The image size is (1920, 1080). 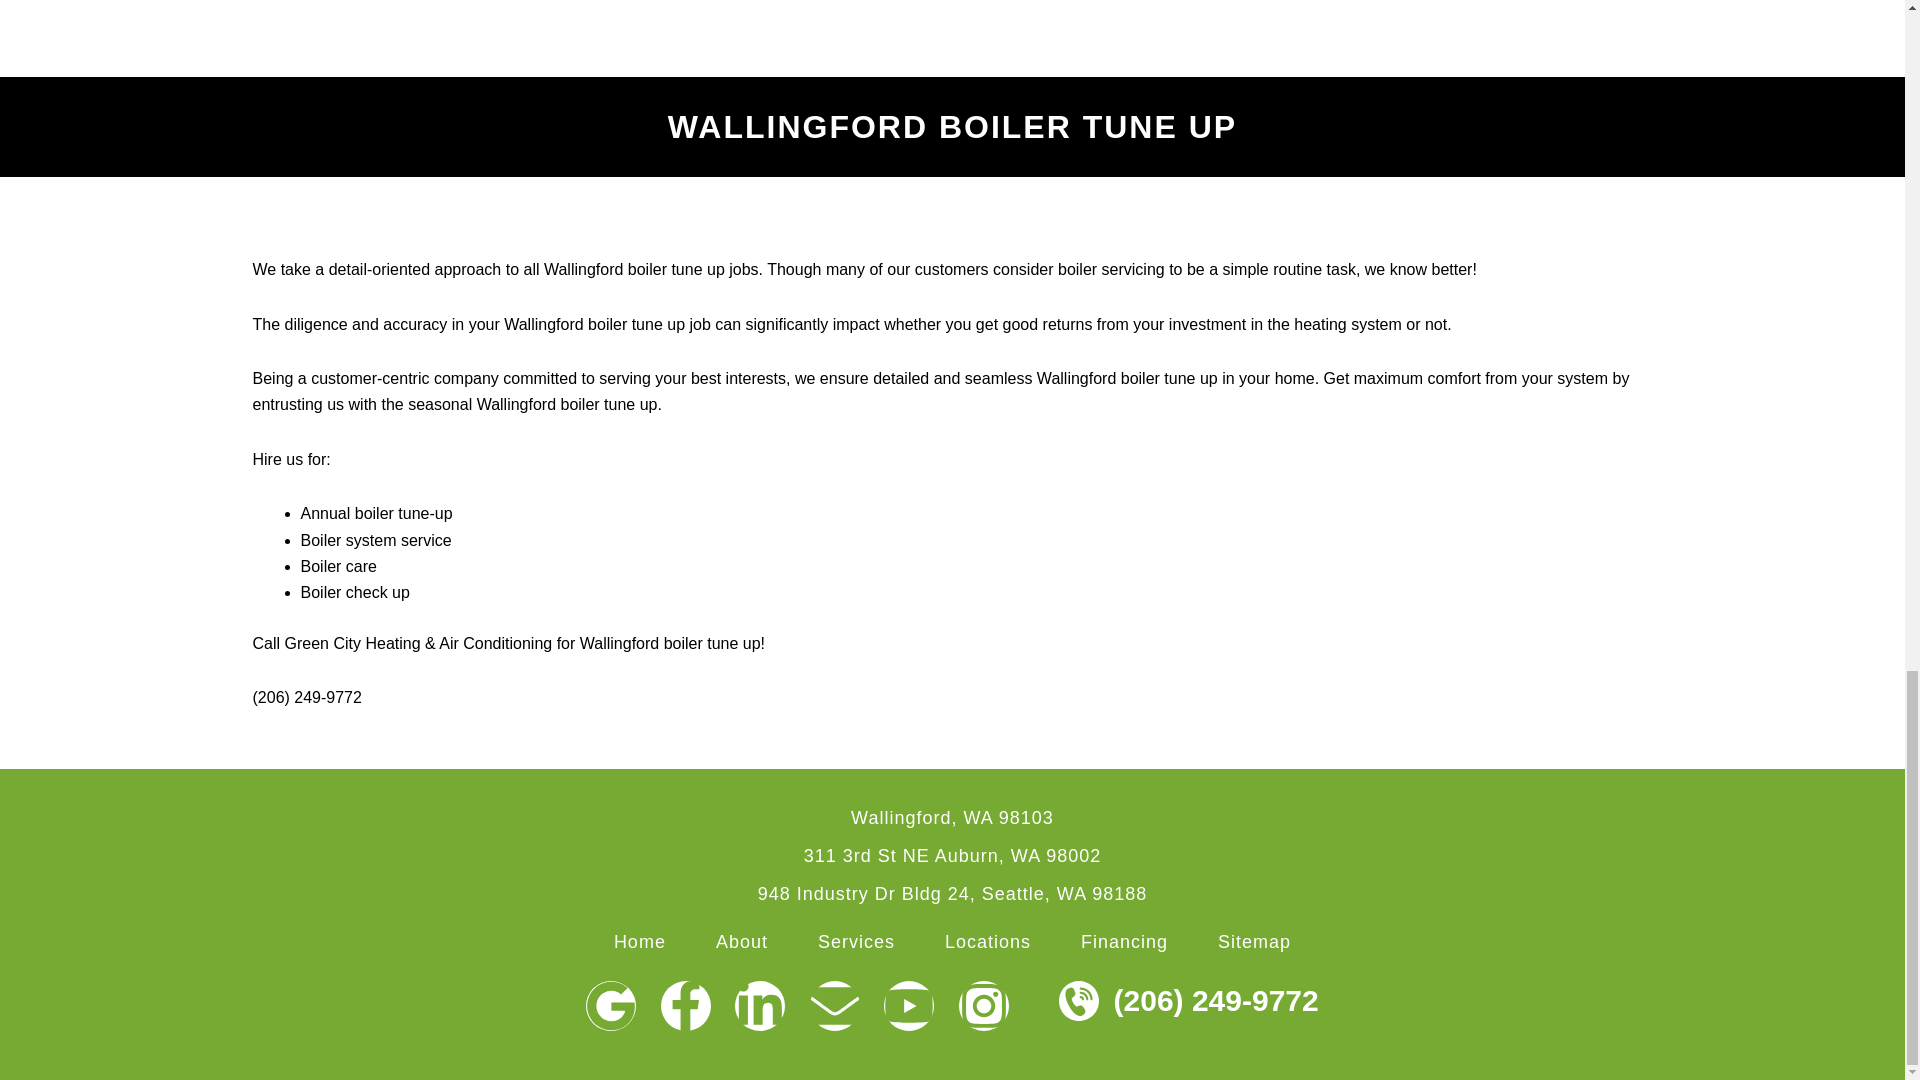 What do you see at coordinates (742, 942) in the screenshot?
I see `About` at bounding box center [742, 942].